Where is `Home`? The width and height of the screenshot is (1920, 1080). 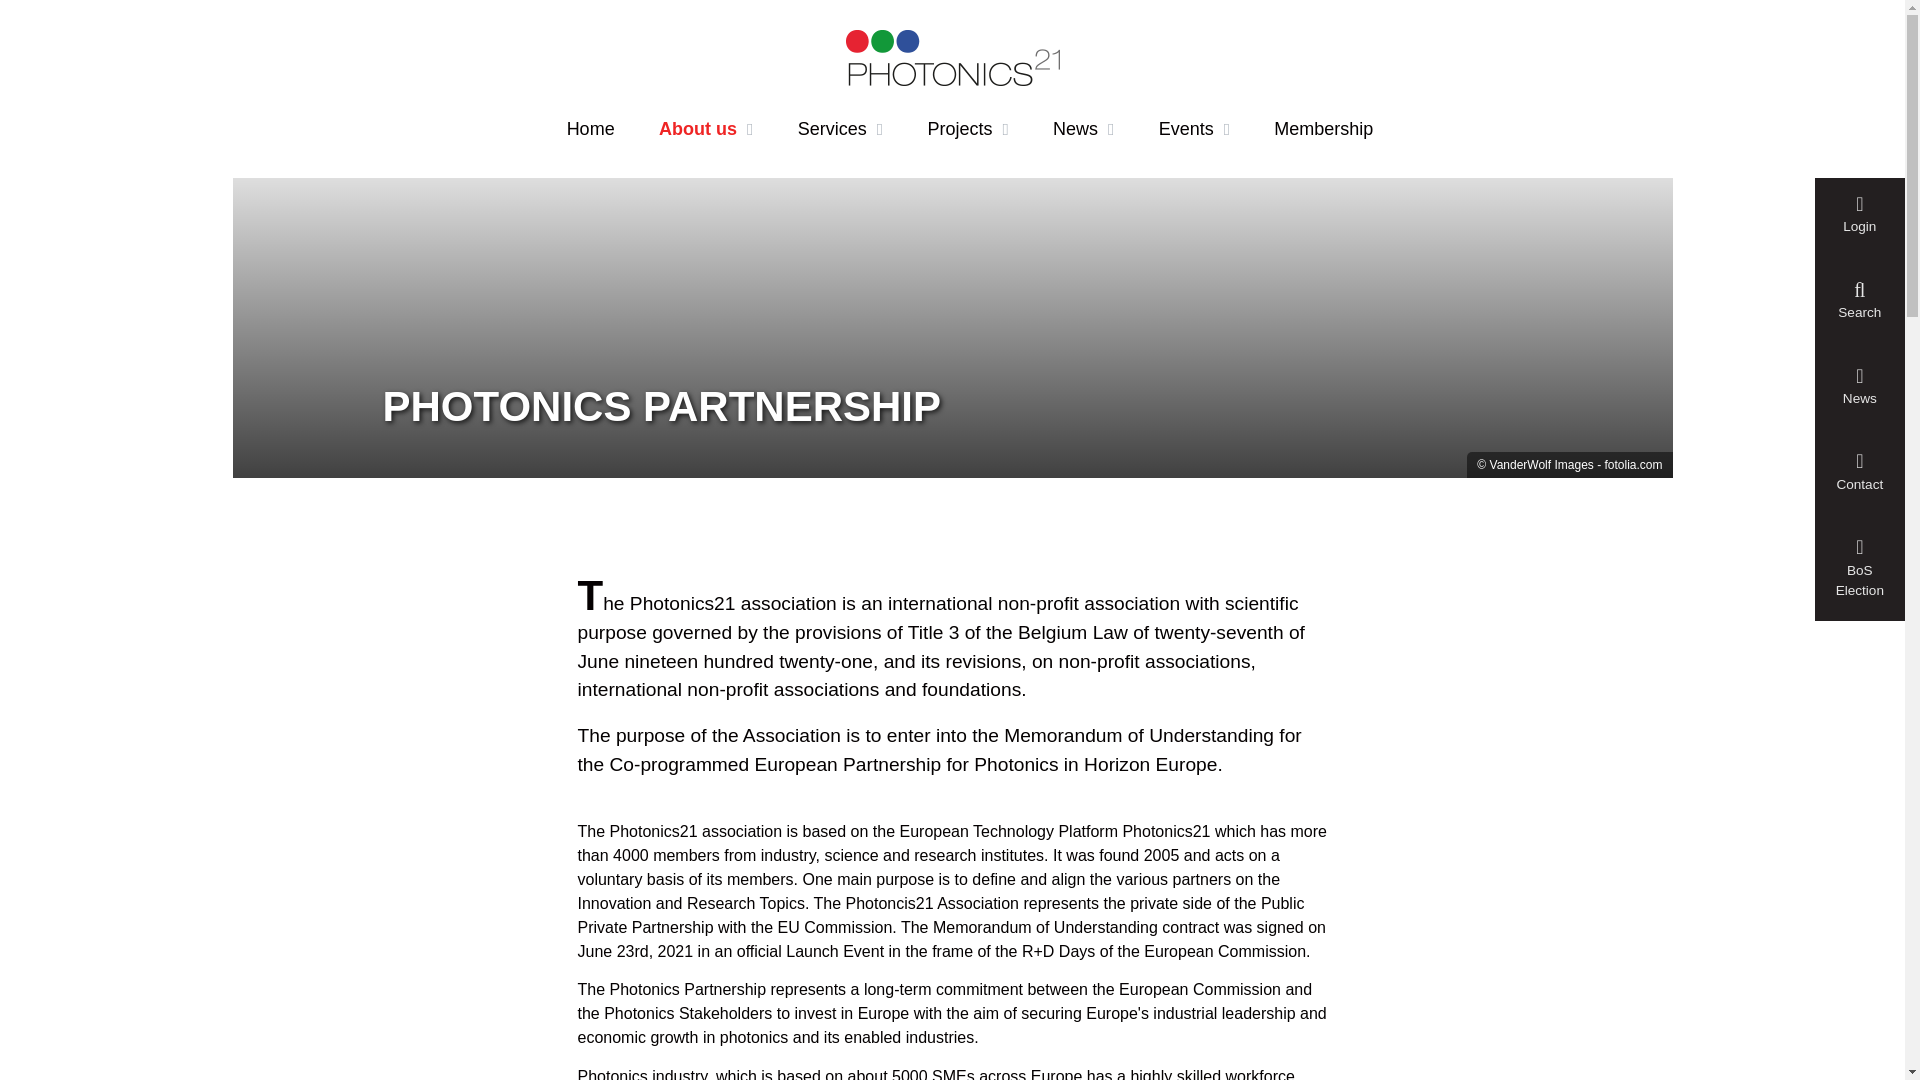
Home is located at coordinates (590, 129).